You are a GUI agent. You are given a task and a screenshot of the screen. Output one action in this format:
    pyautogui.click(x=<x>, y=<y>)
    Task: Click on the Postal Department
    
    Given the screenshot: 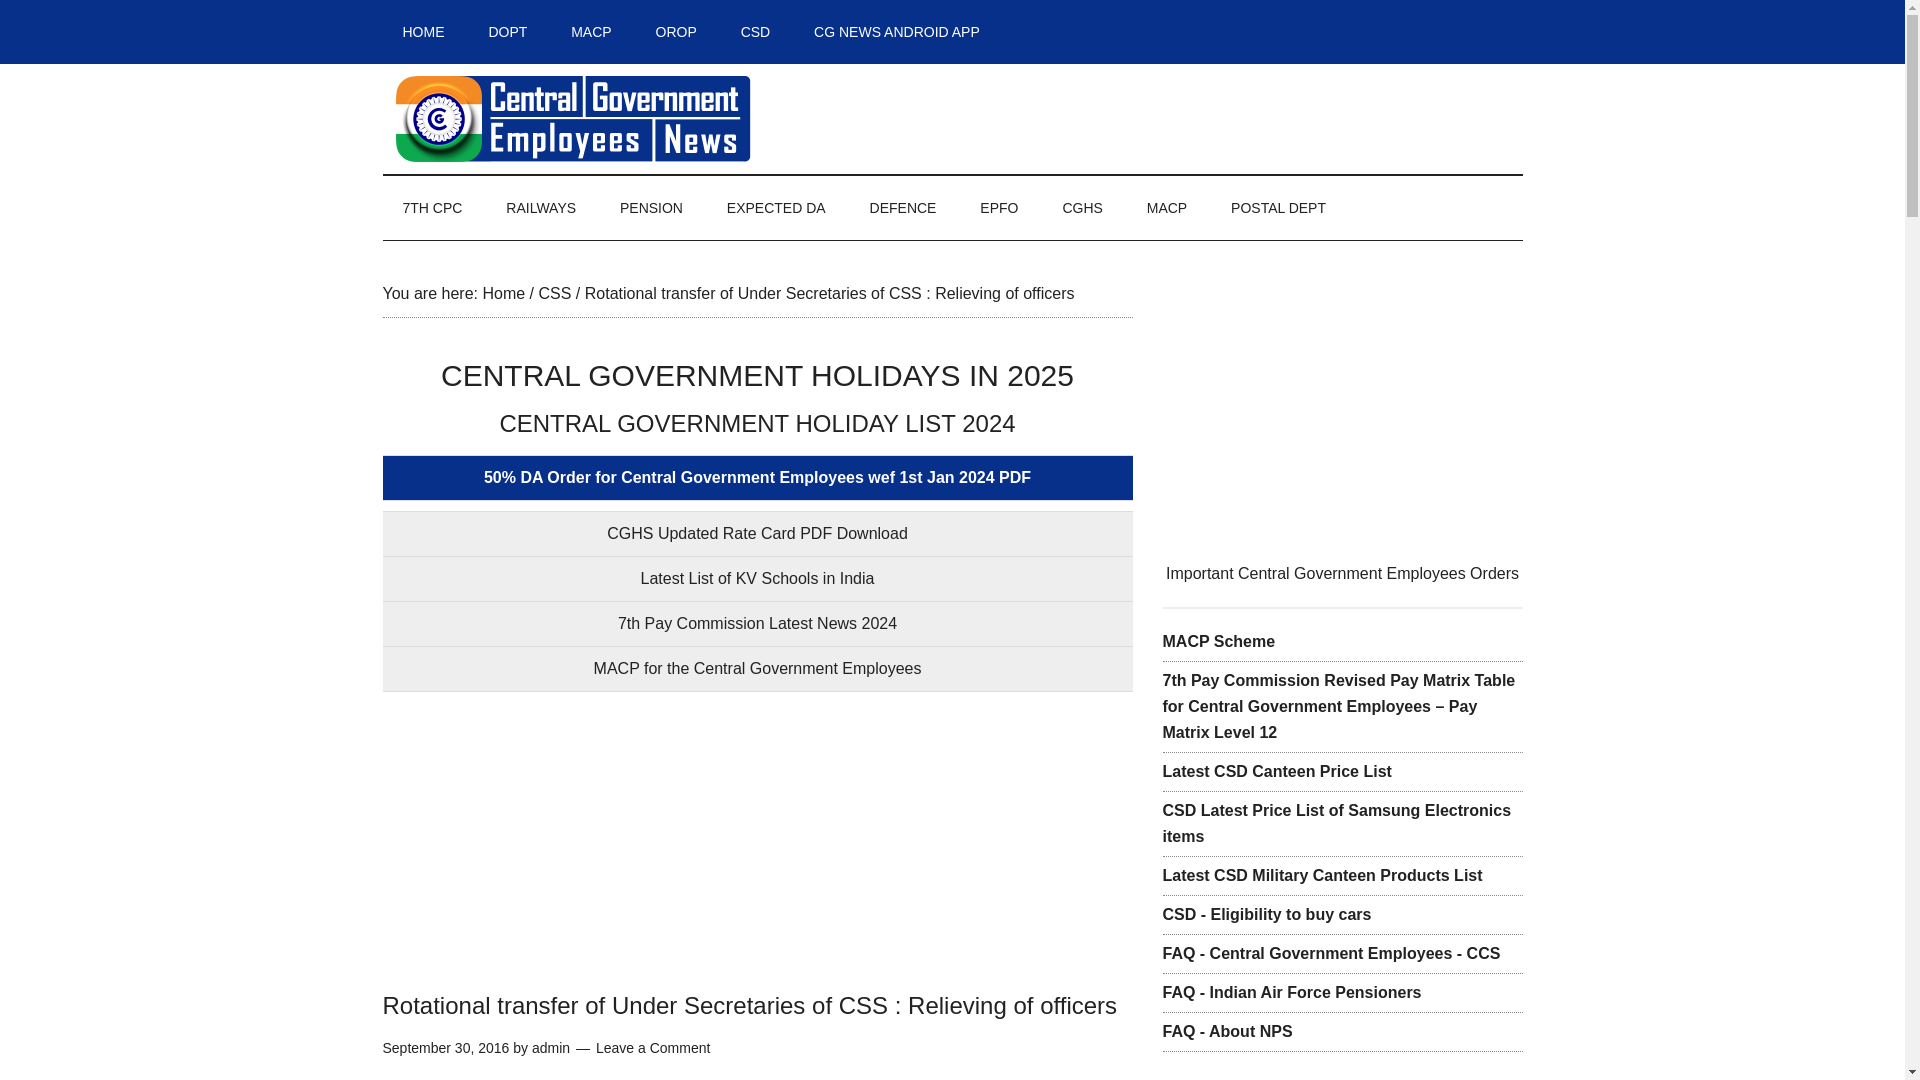 What is the action you would take?
    pyautogui.click(x=1278, y=208)
    